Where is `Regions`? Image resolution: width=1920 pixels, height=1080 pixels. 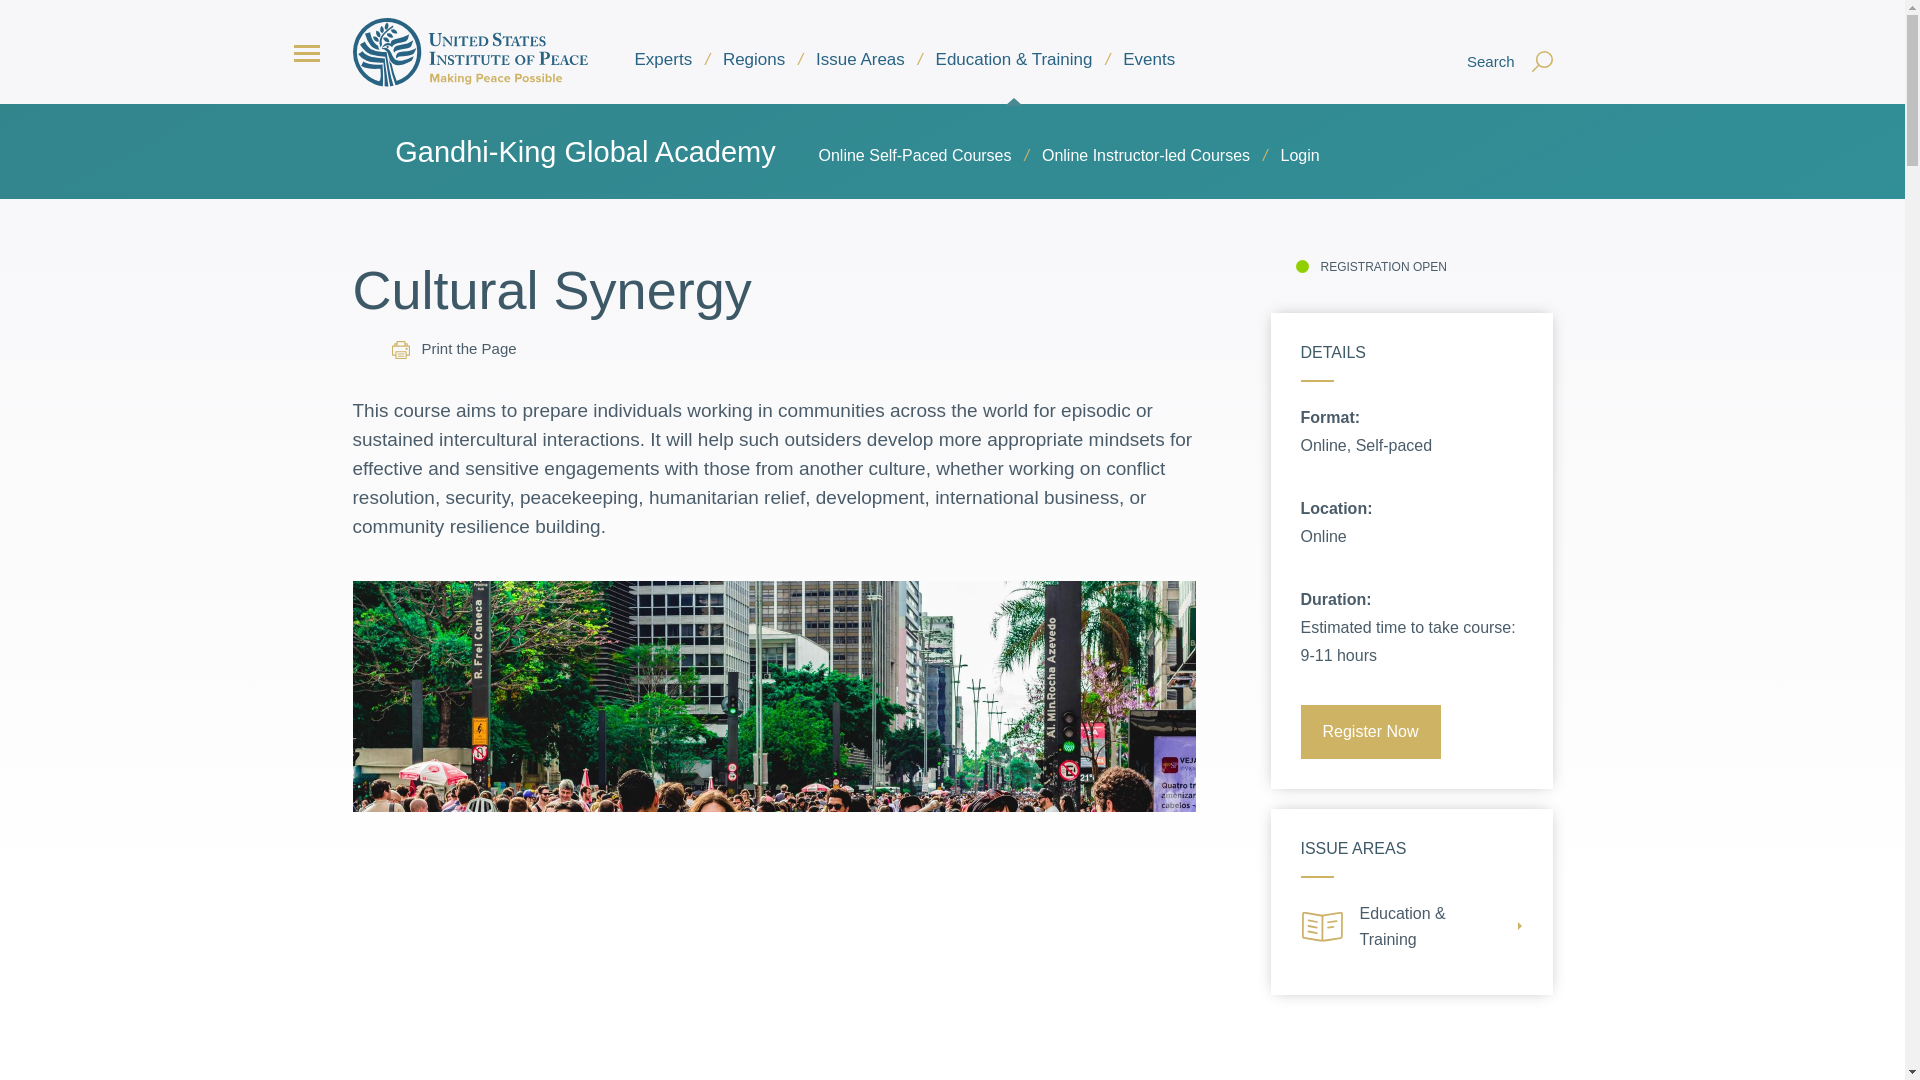
Regions is located at coordinates (753, 60).